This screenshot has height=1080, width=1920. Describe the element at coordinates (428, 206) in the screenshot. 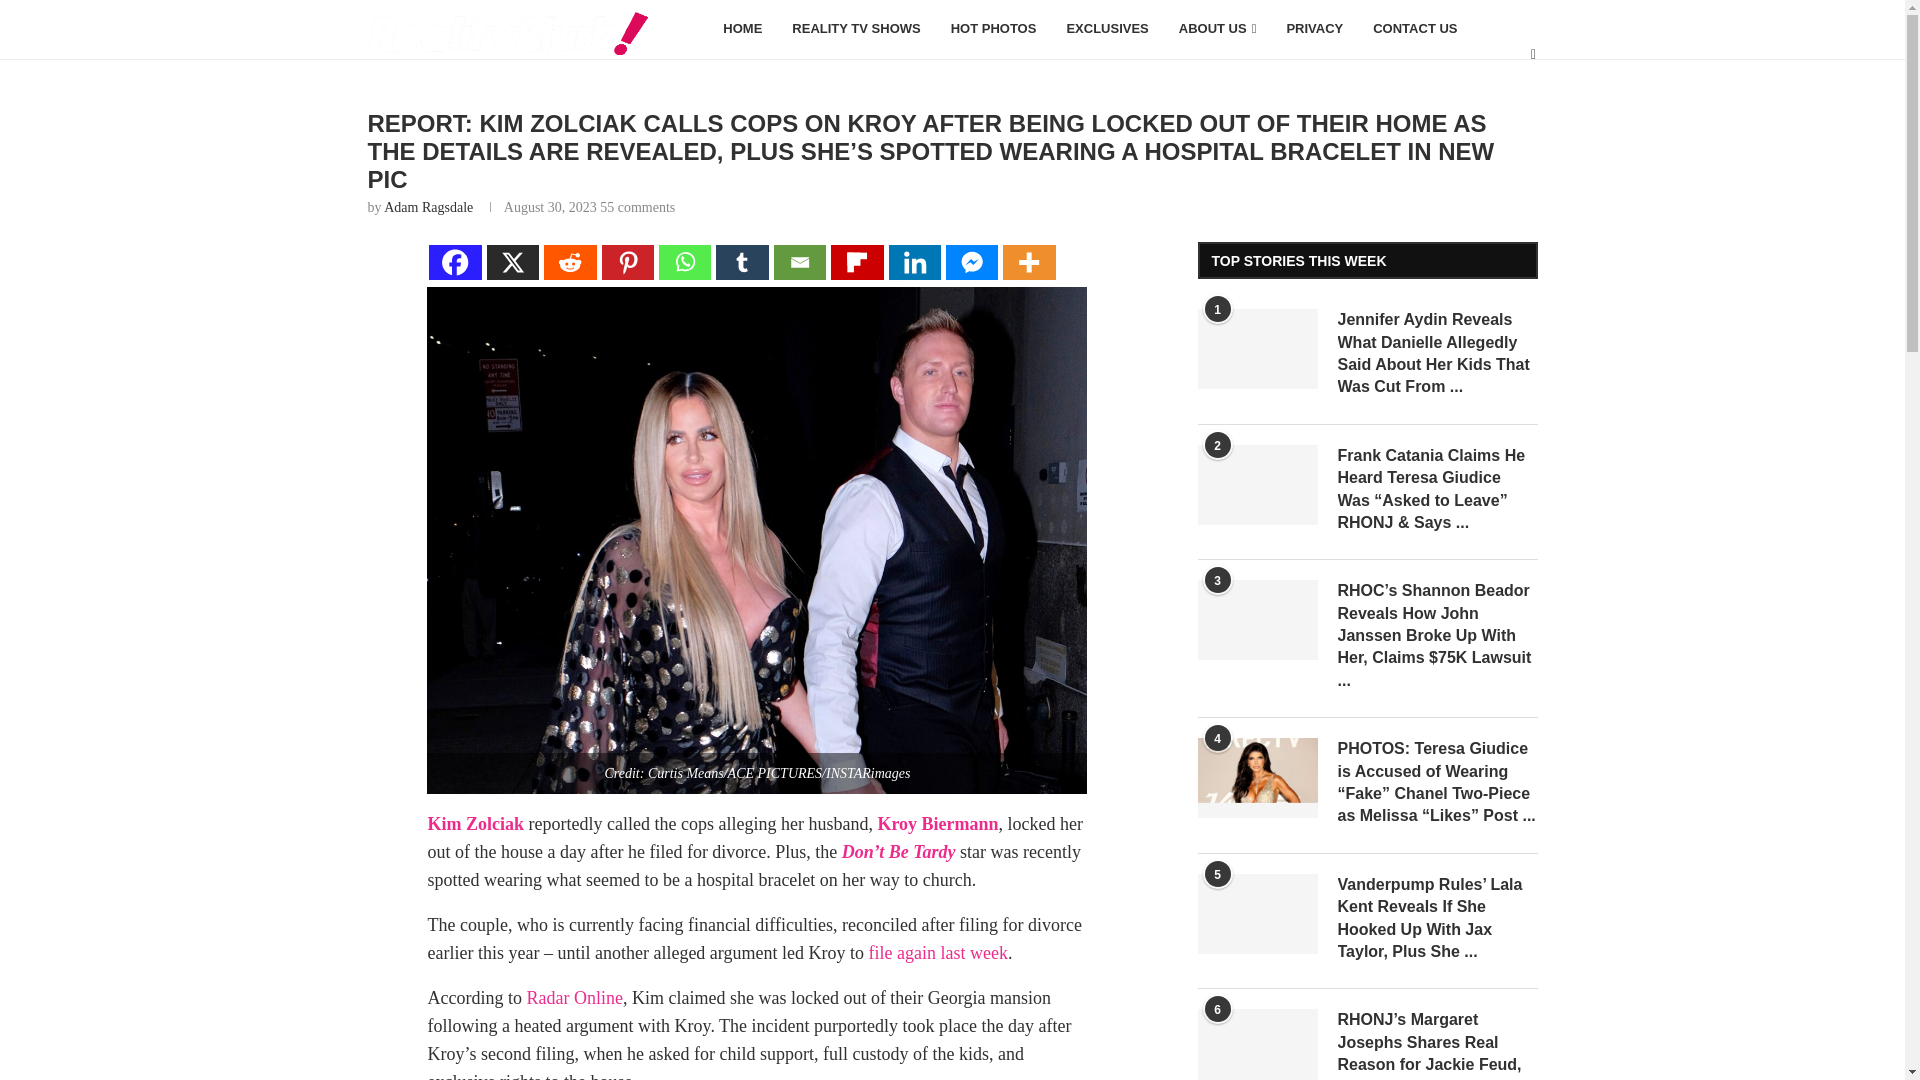

I see `Adam Ragsdale` at that location.